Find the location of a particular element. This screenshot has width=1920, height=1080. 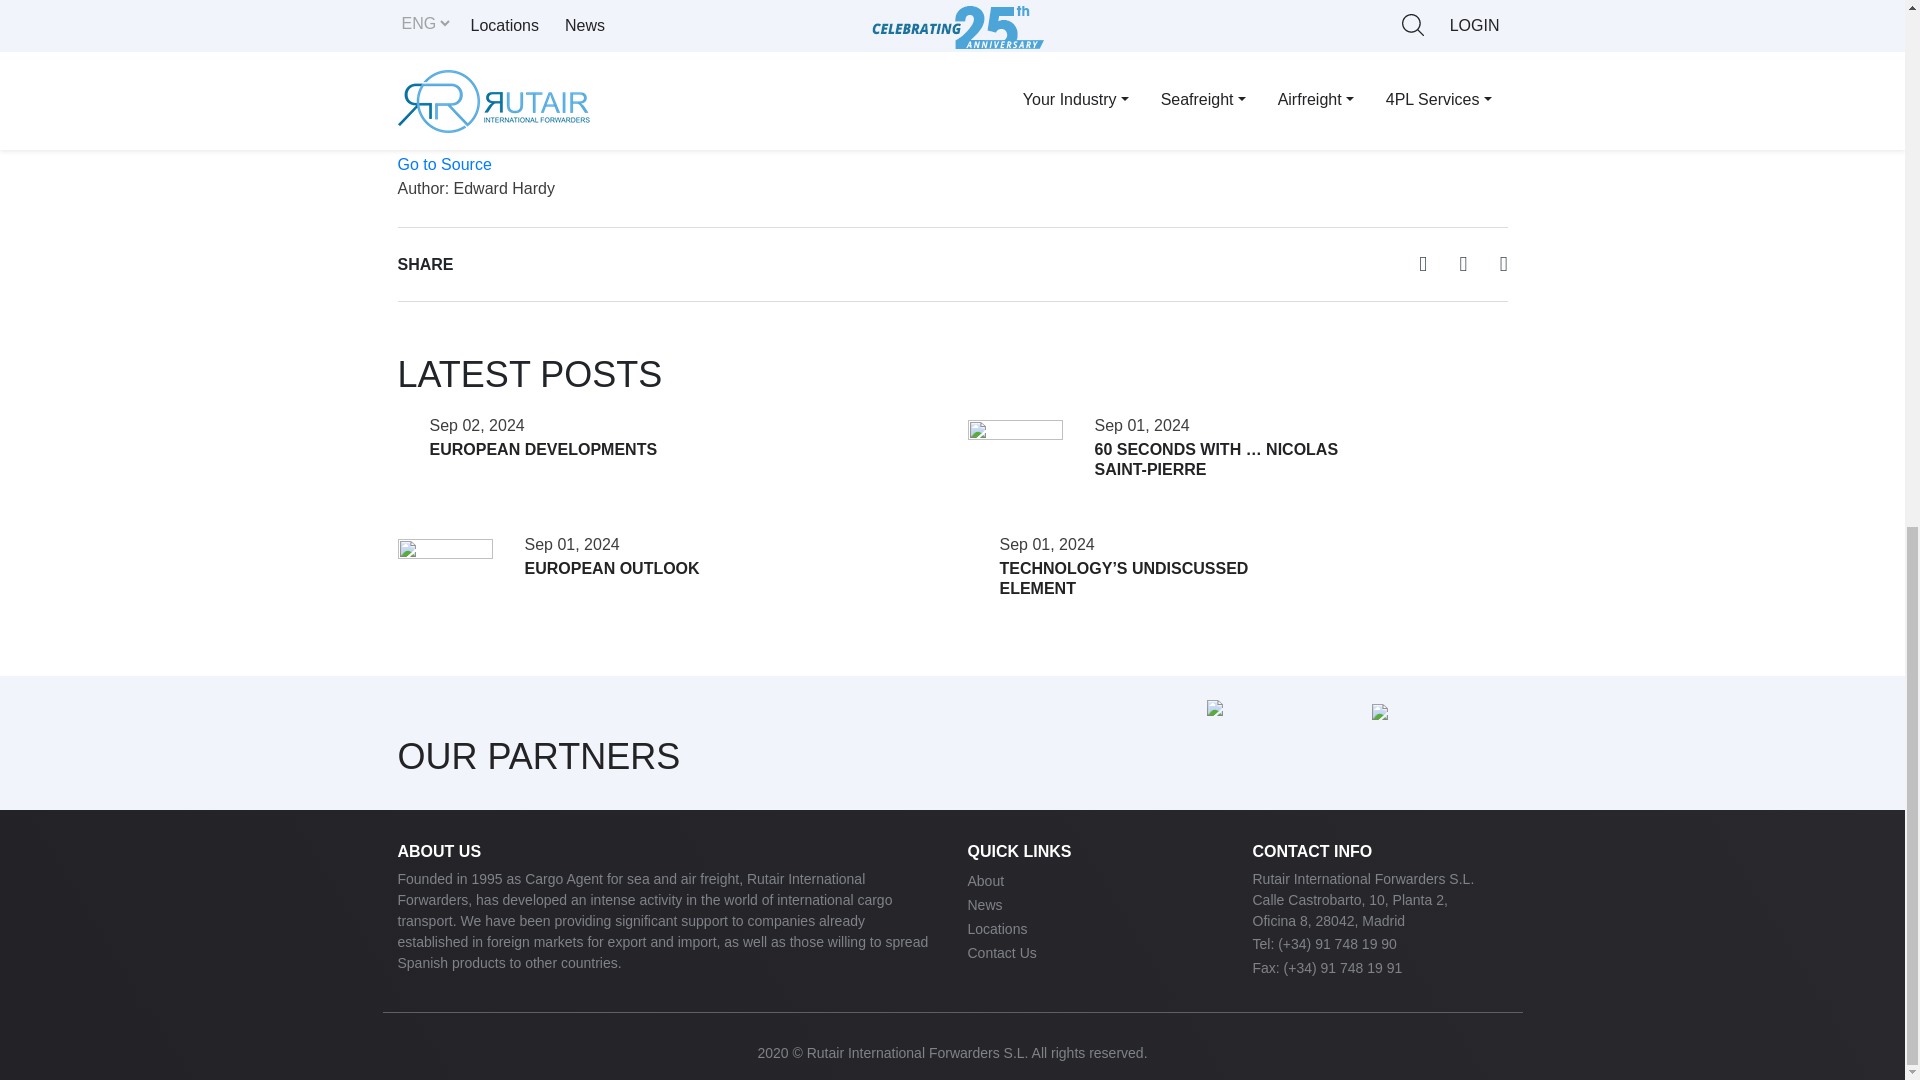

EUROPEAN OUTLOOK is located at coordinates (611, 568).